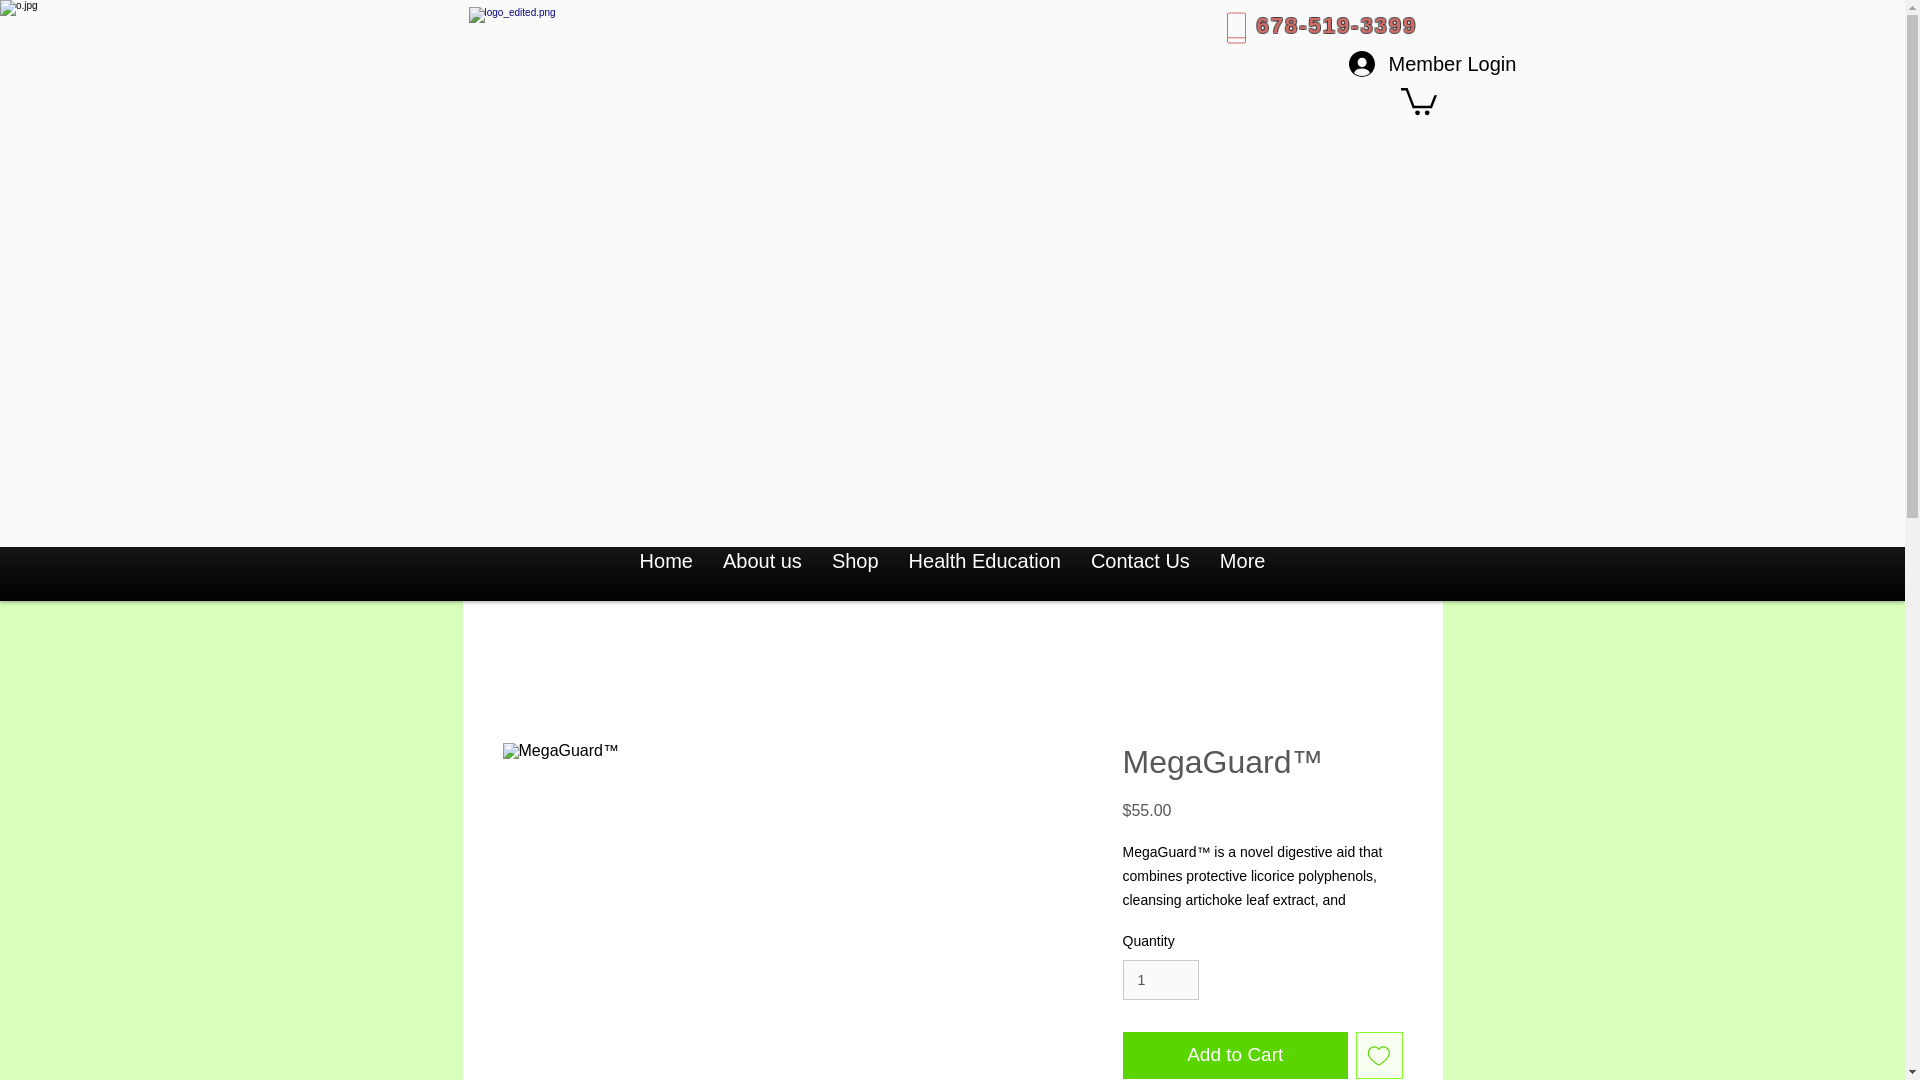 The image size is (1920, 1080). What do you see at coordinates (1234, 1055) in the screenshot?
I see `Add to Cart` at bounding box center [1234, 1055].